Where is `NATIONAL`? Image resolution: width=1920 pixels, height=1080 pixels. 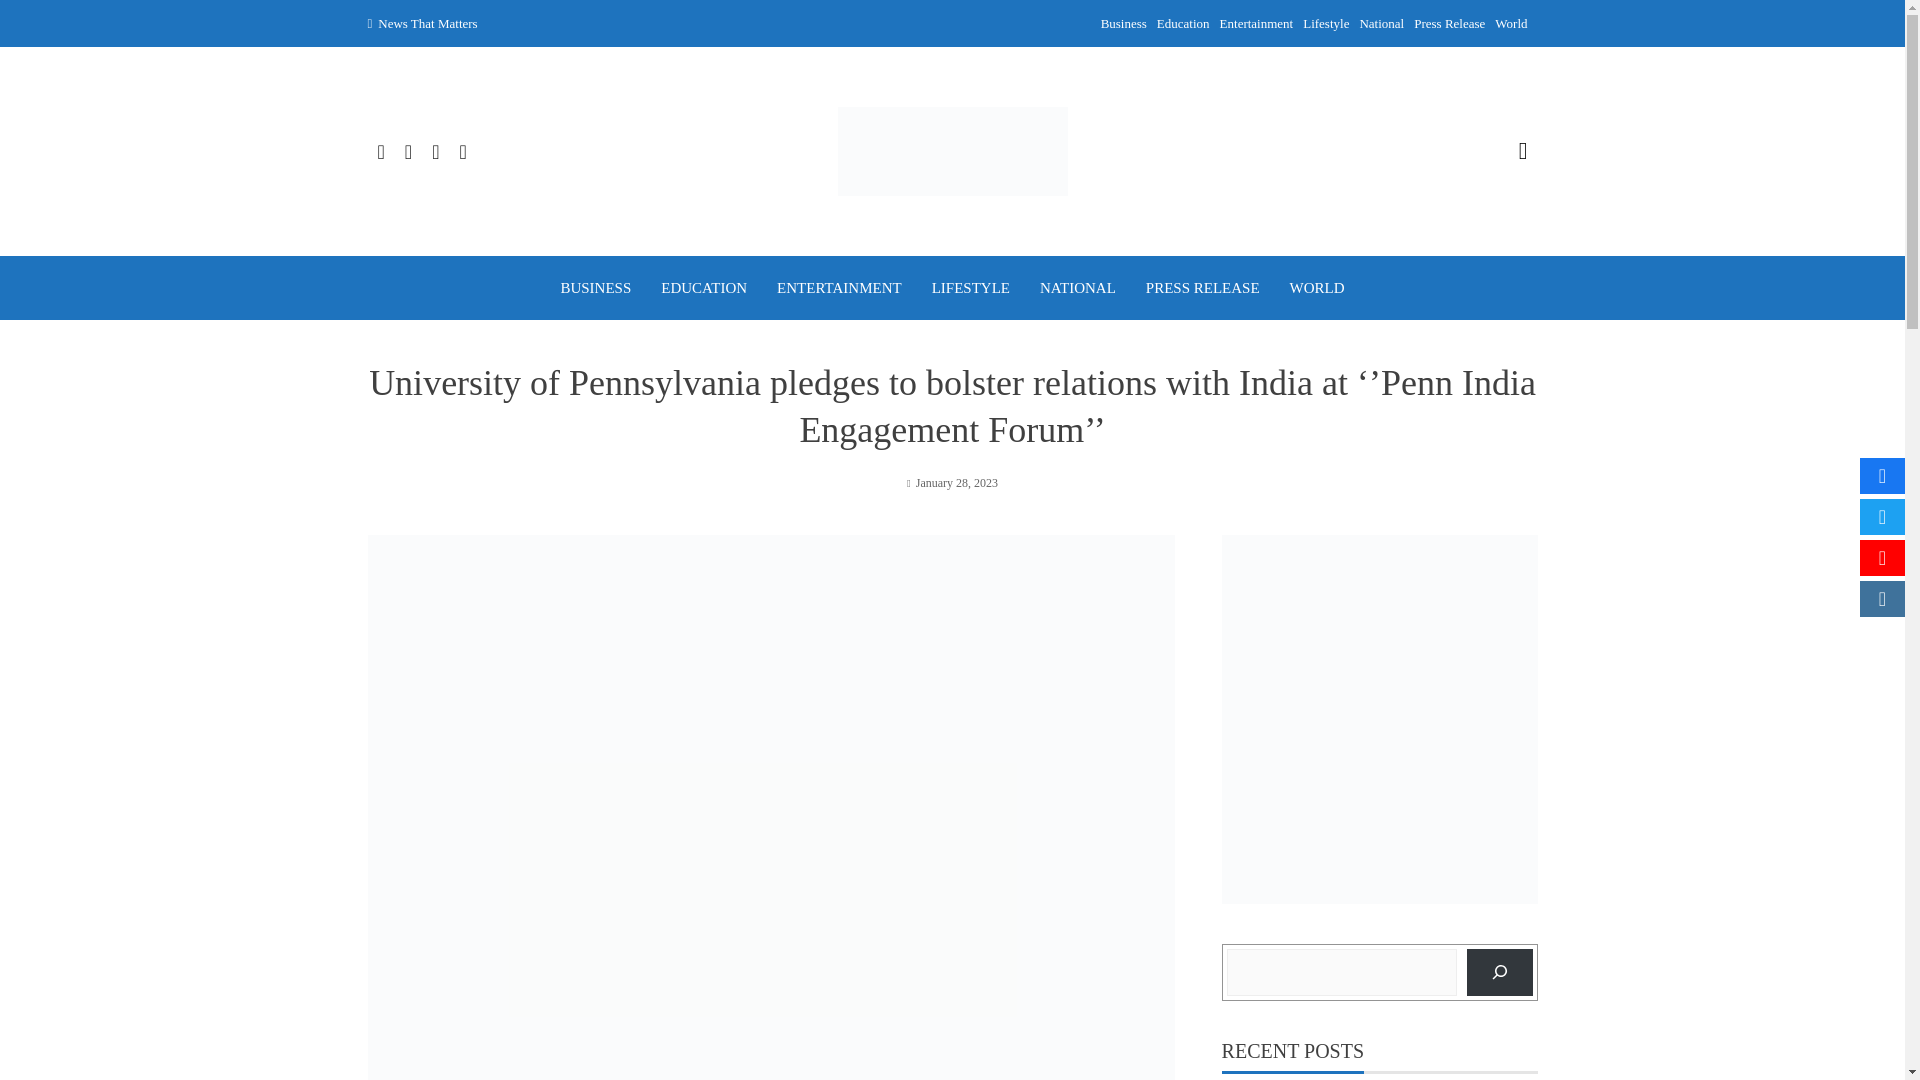 NATIONAL is located at coordinates (1078, 288).